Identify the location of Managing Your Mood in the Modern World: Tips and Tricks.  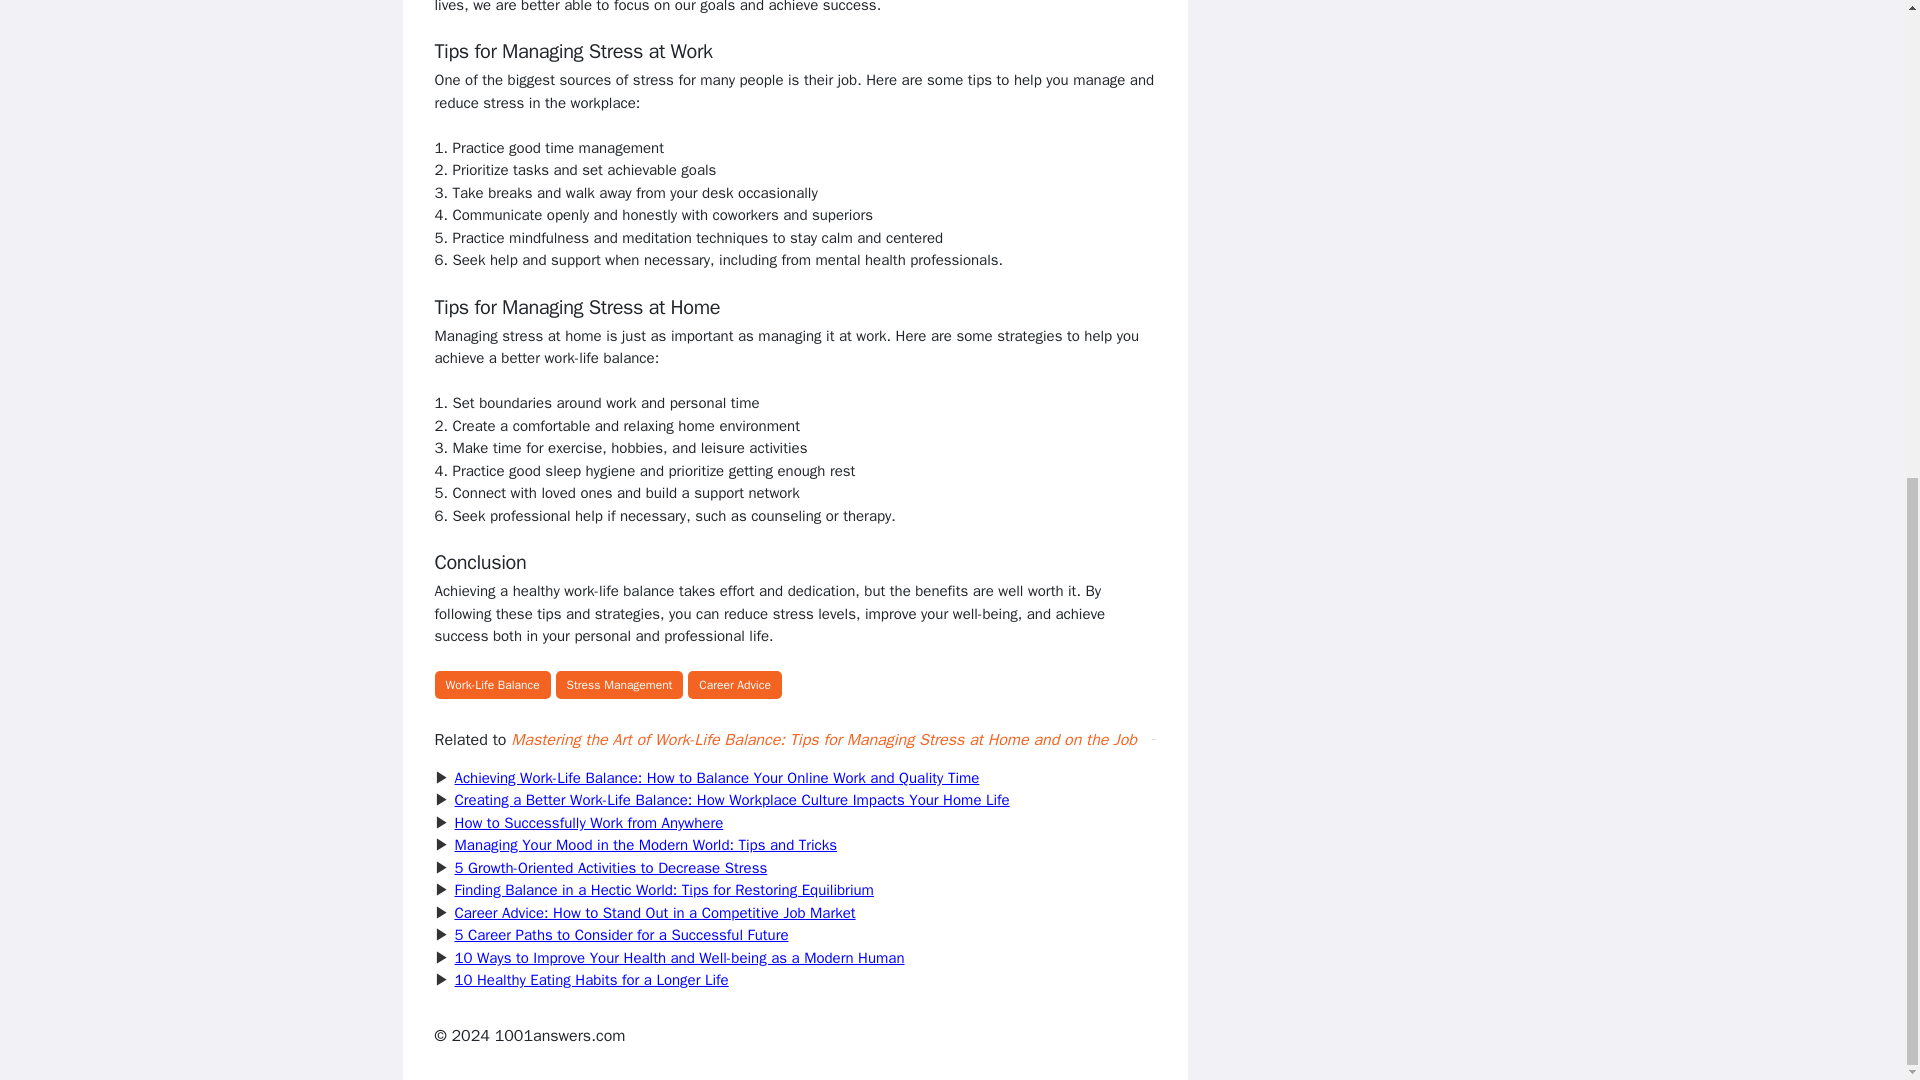
(645, 844).